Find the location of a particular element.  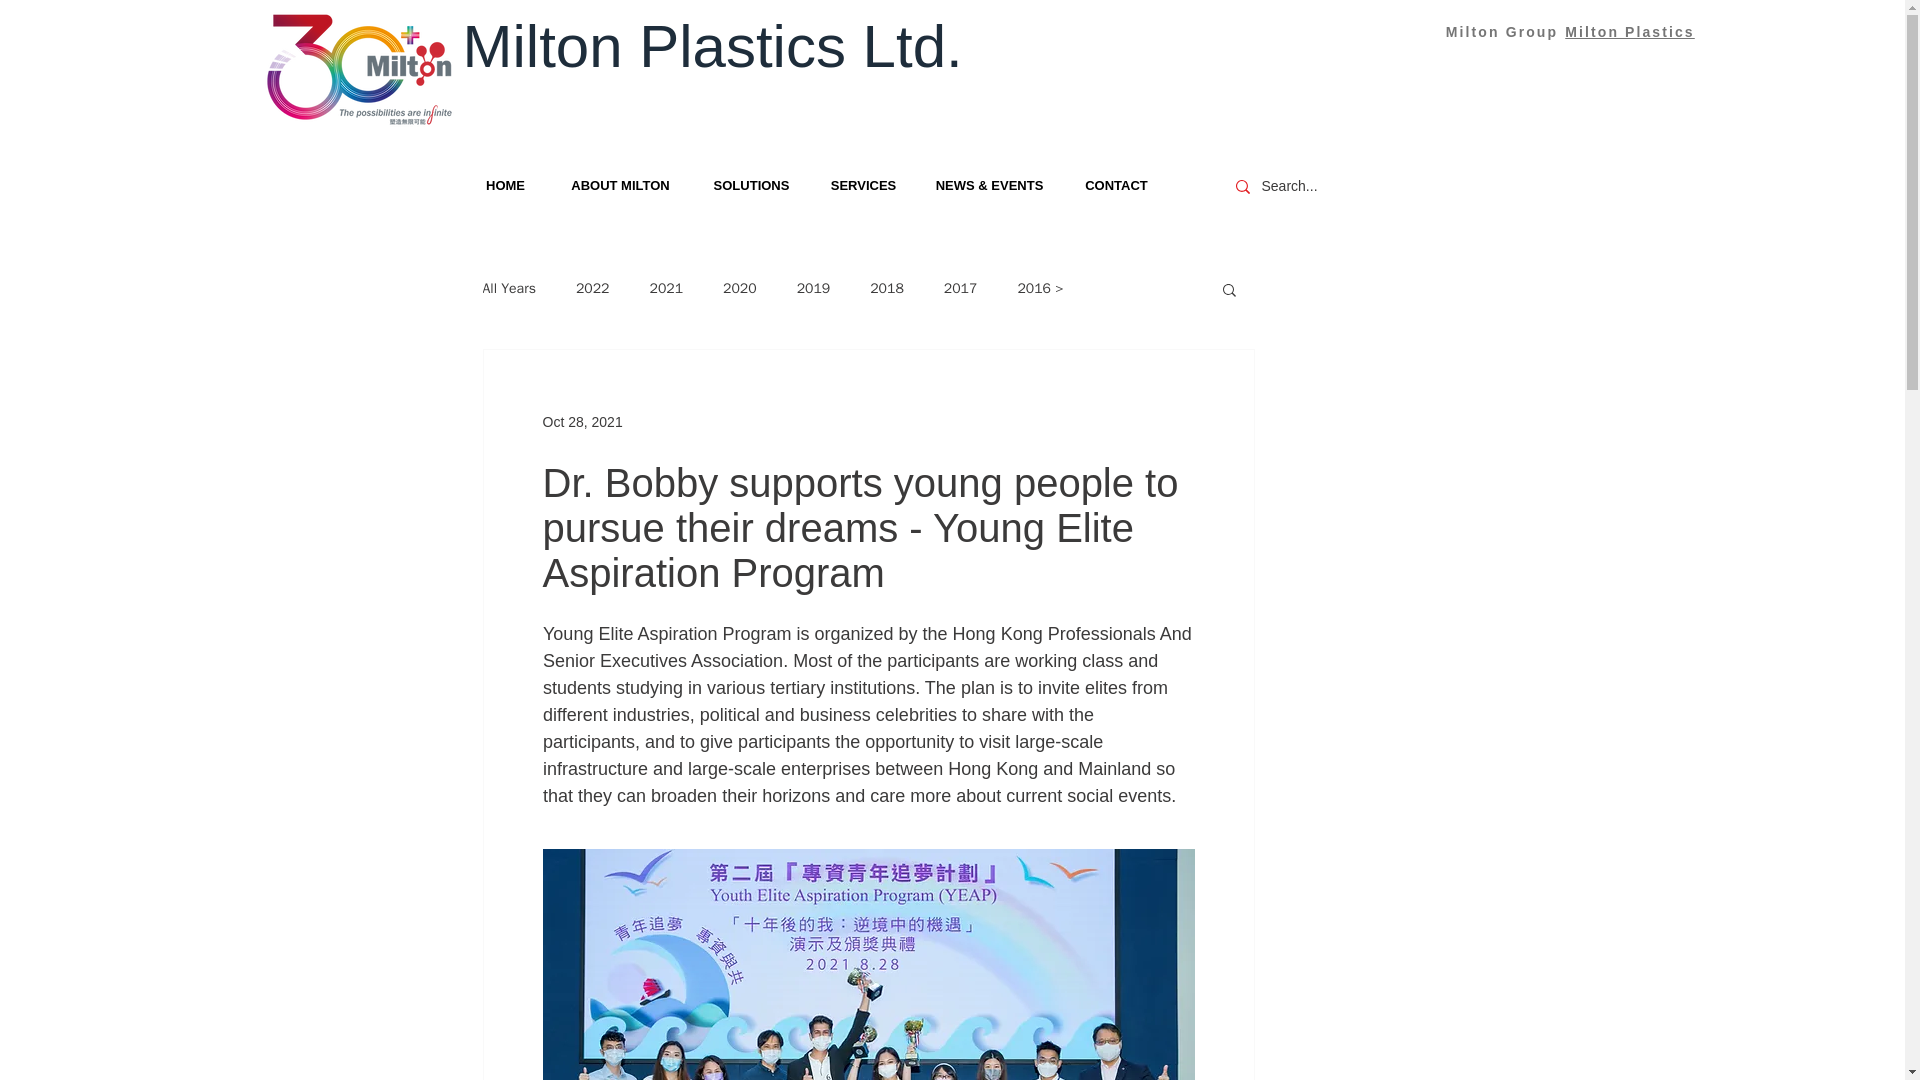

CONTACT is located at coordinates (1116, 185).